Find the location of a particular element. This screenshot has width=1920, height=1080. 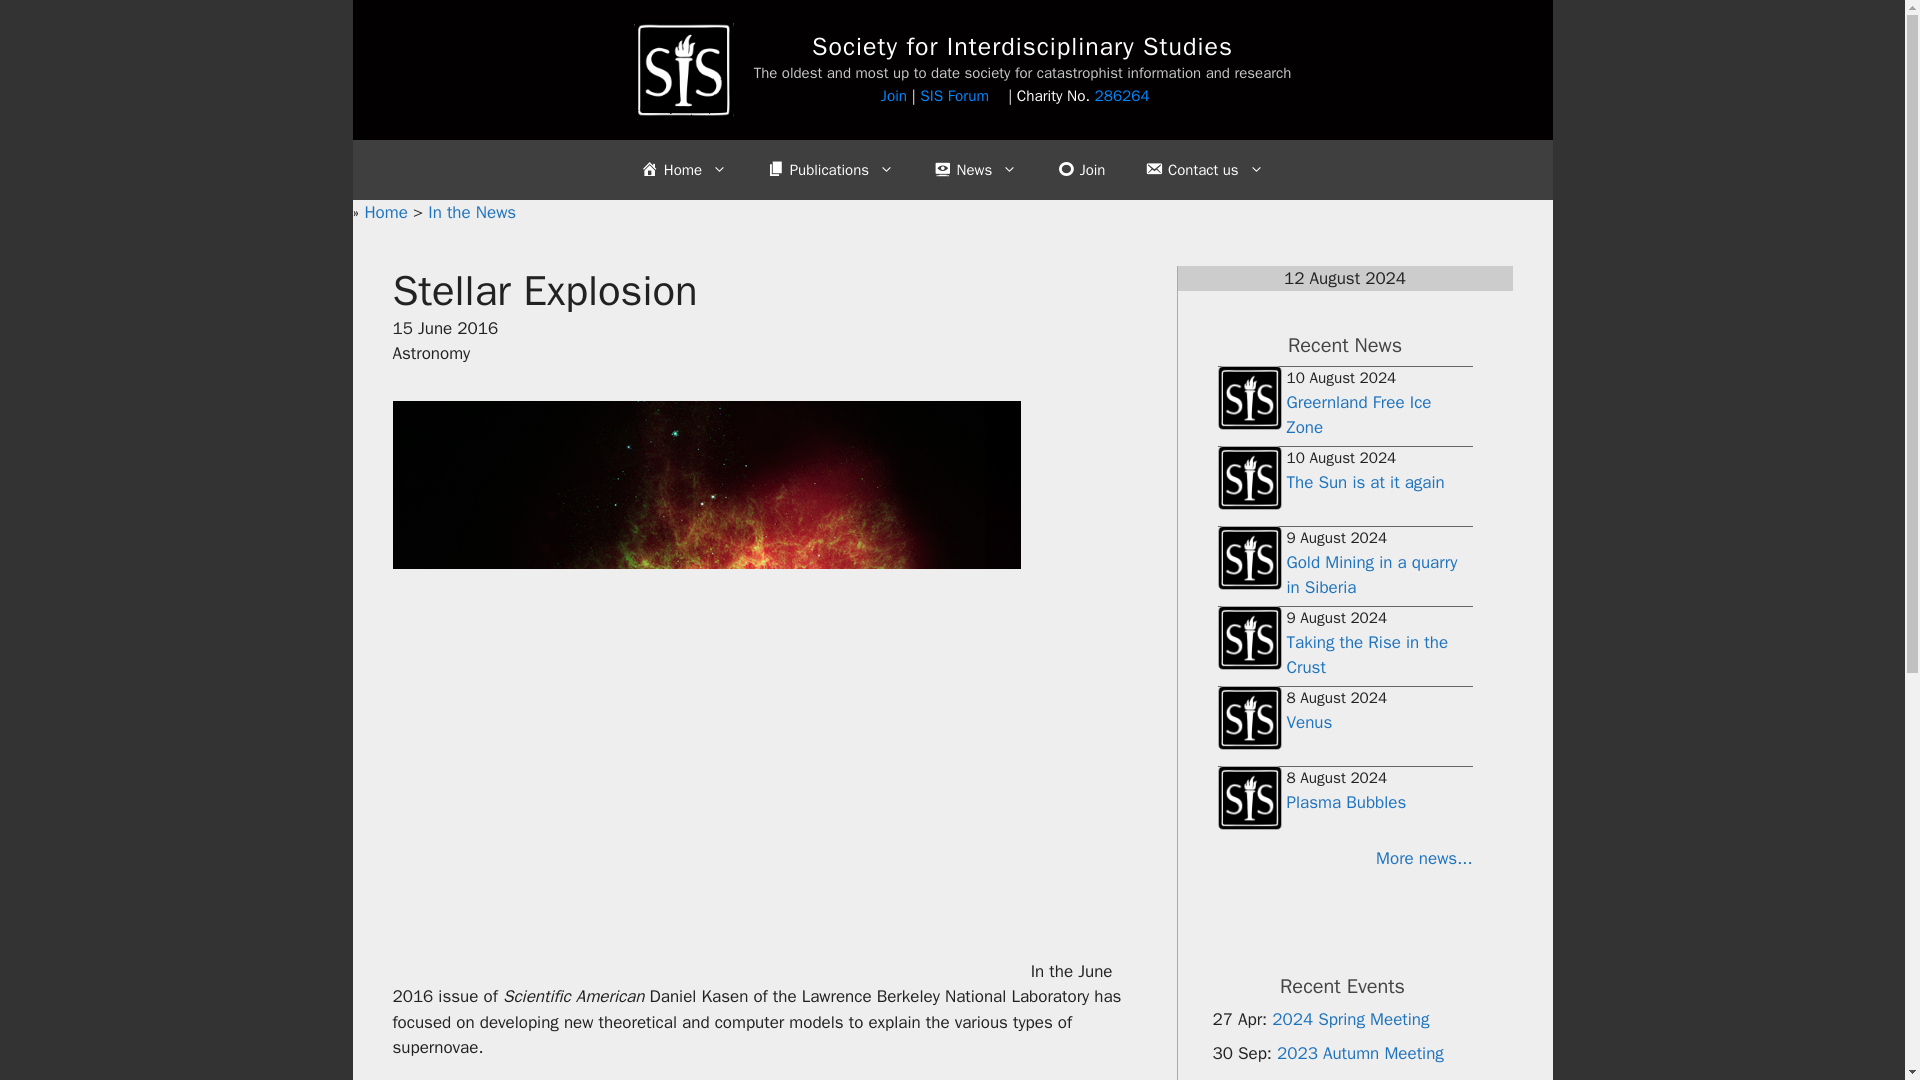

Join is located at coordinates (894, 96).